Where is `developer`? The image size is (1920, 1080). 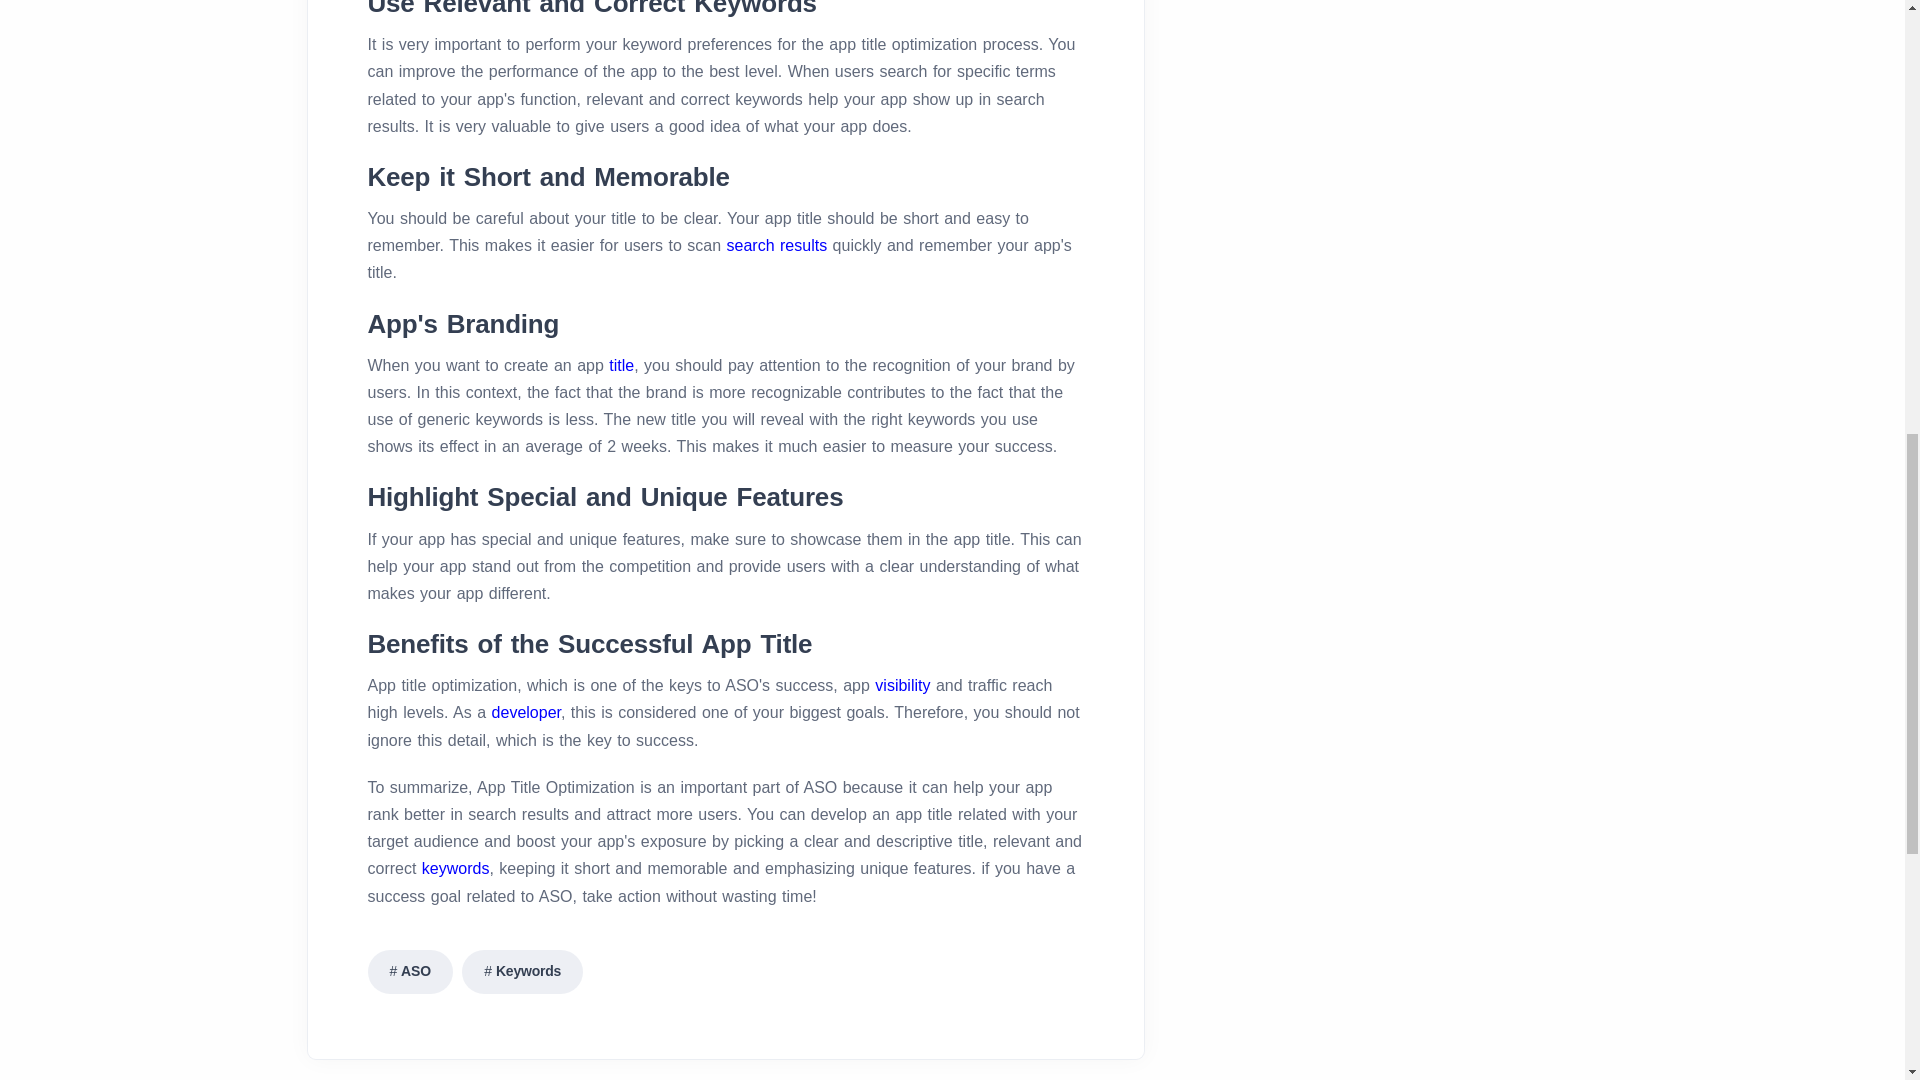 developer is located at coordinates (526, 712).